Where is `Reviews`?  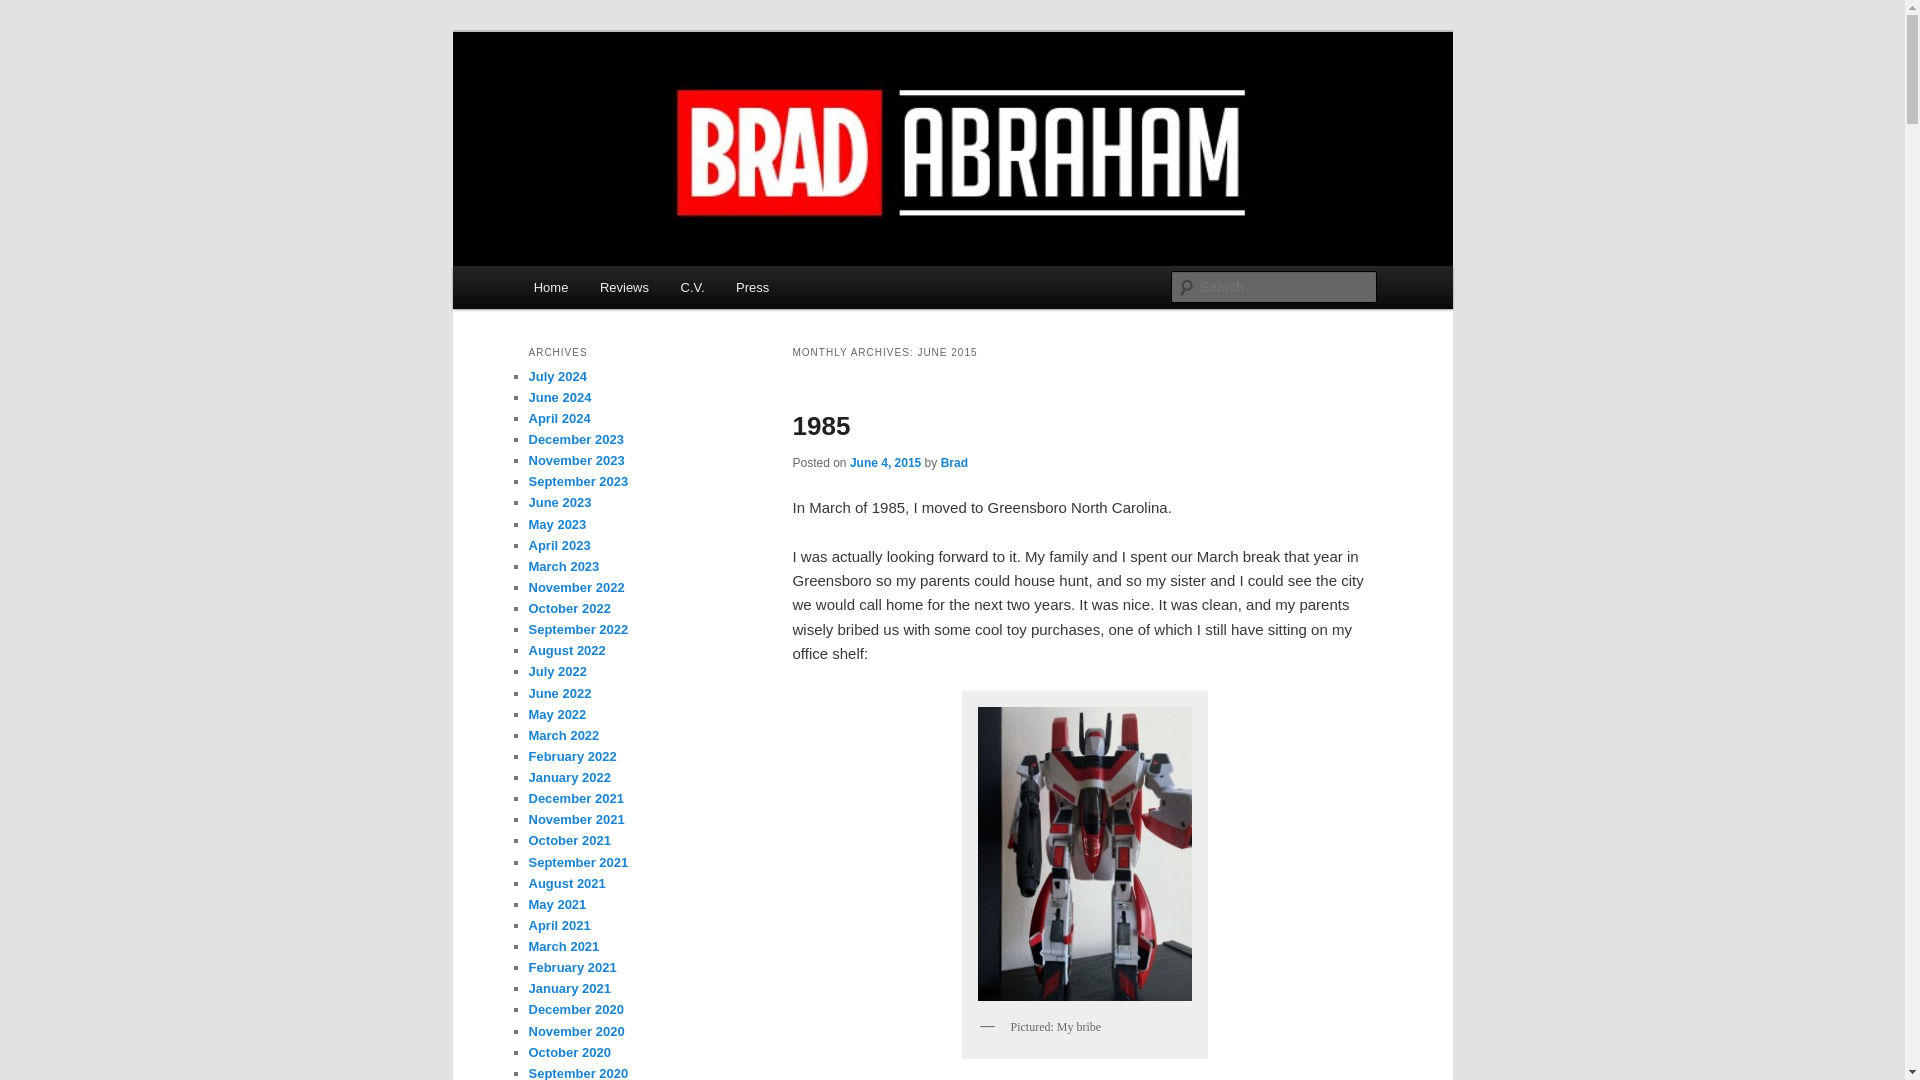 Reviews is located at coordinates (624, 286).